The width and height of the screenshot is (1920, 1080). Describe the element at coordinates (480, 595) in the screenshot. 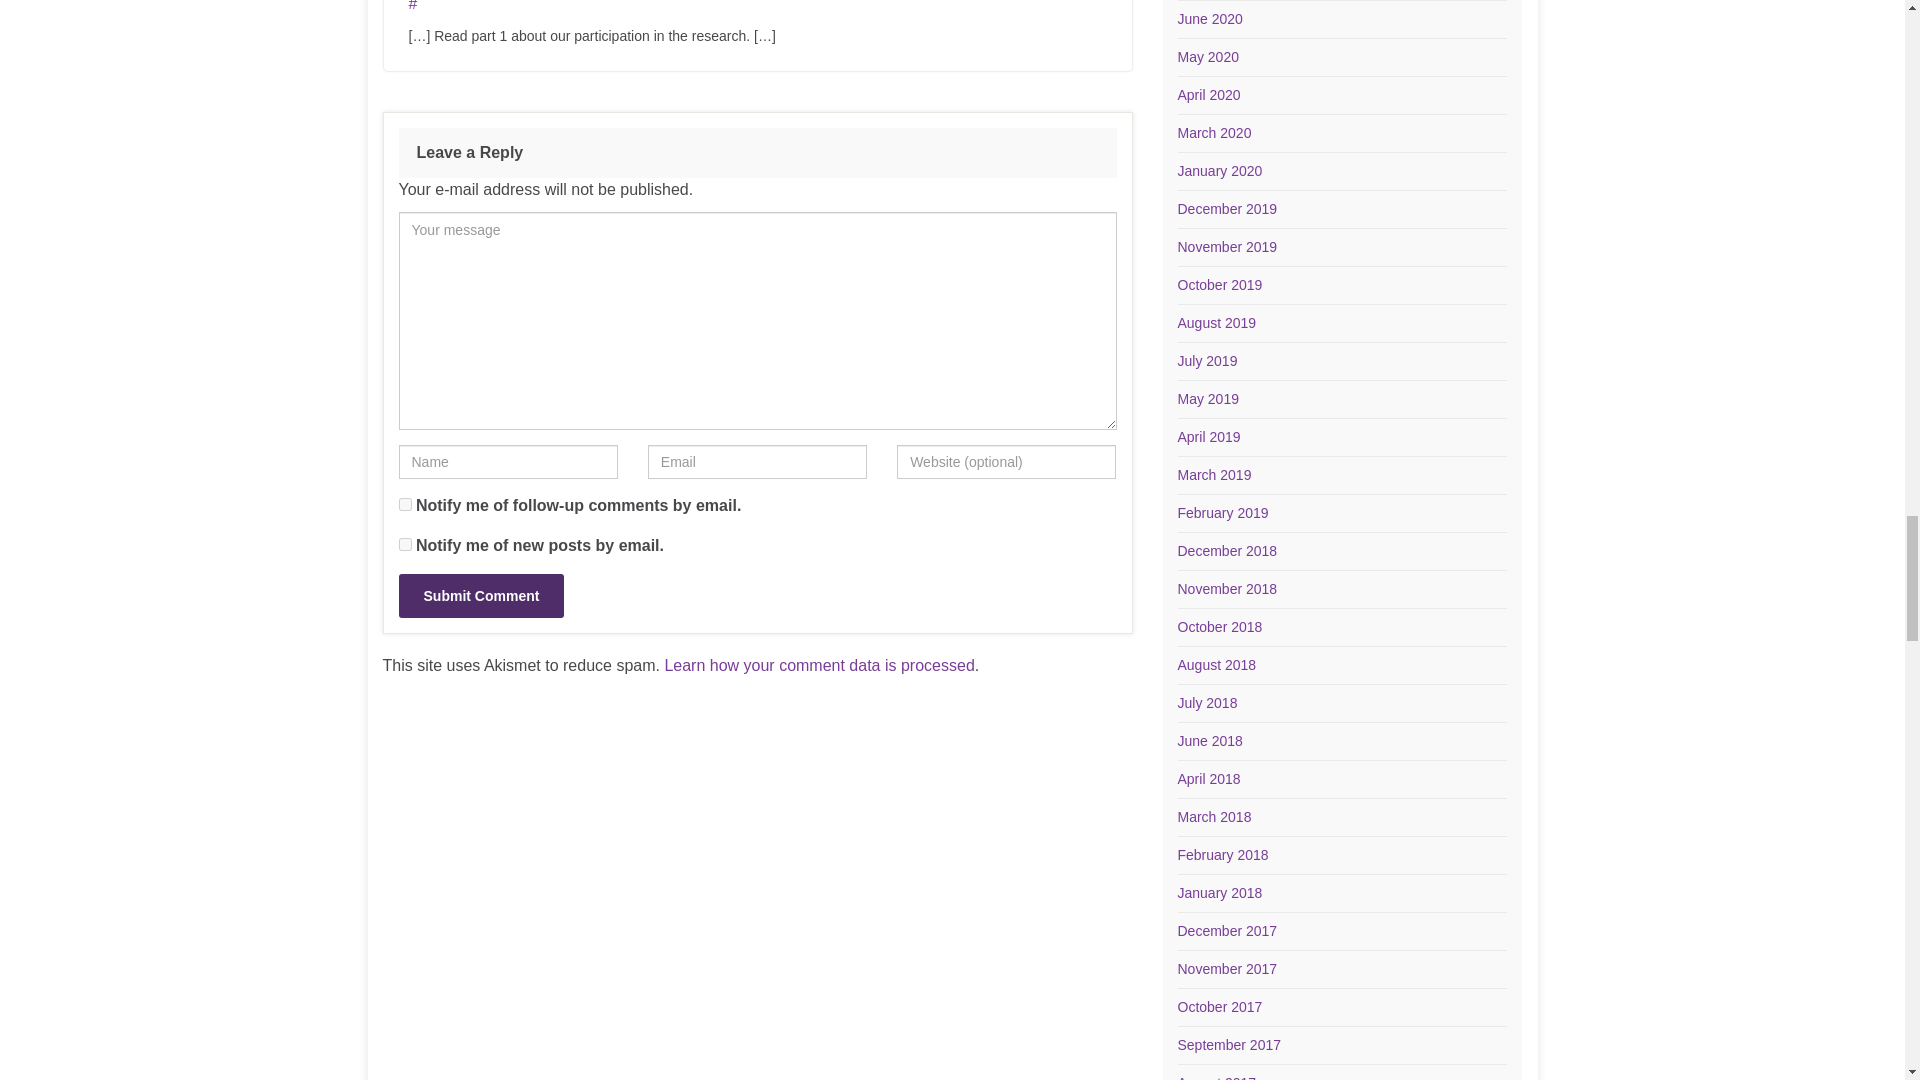

I see `Submit Comment` at that location.